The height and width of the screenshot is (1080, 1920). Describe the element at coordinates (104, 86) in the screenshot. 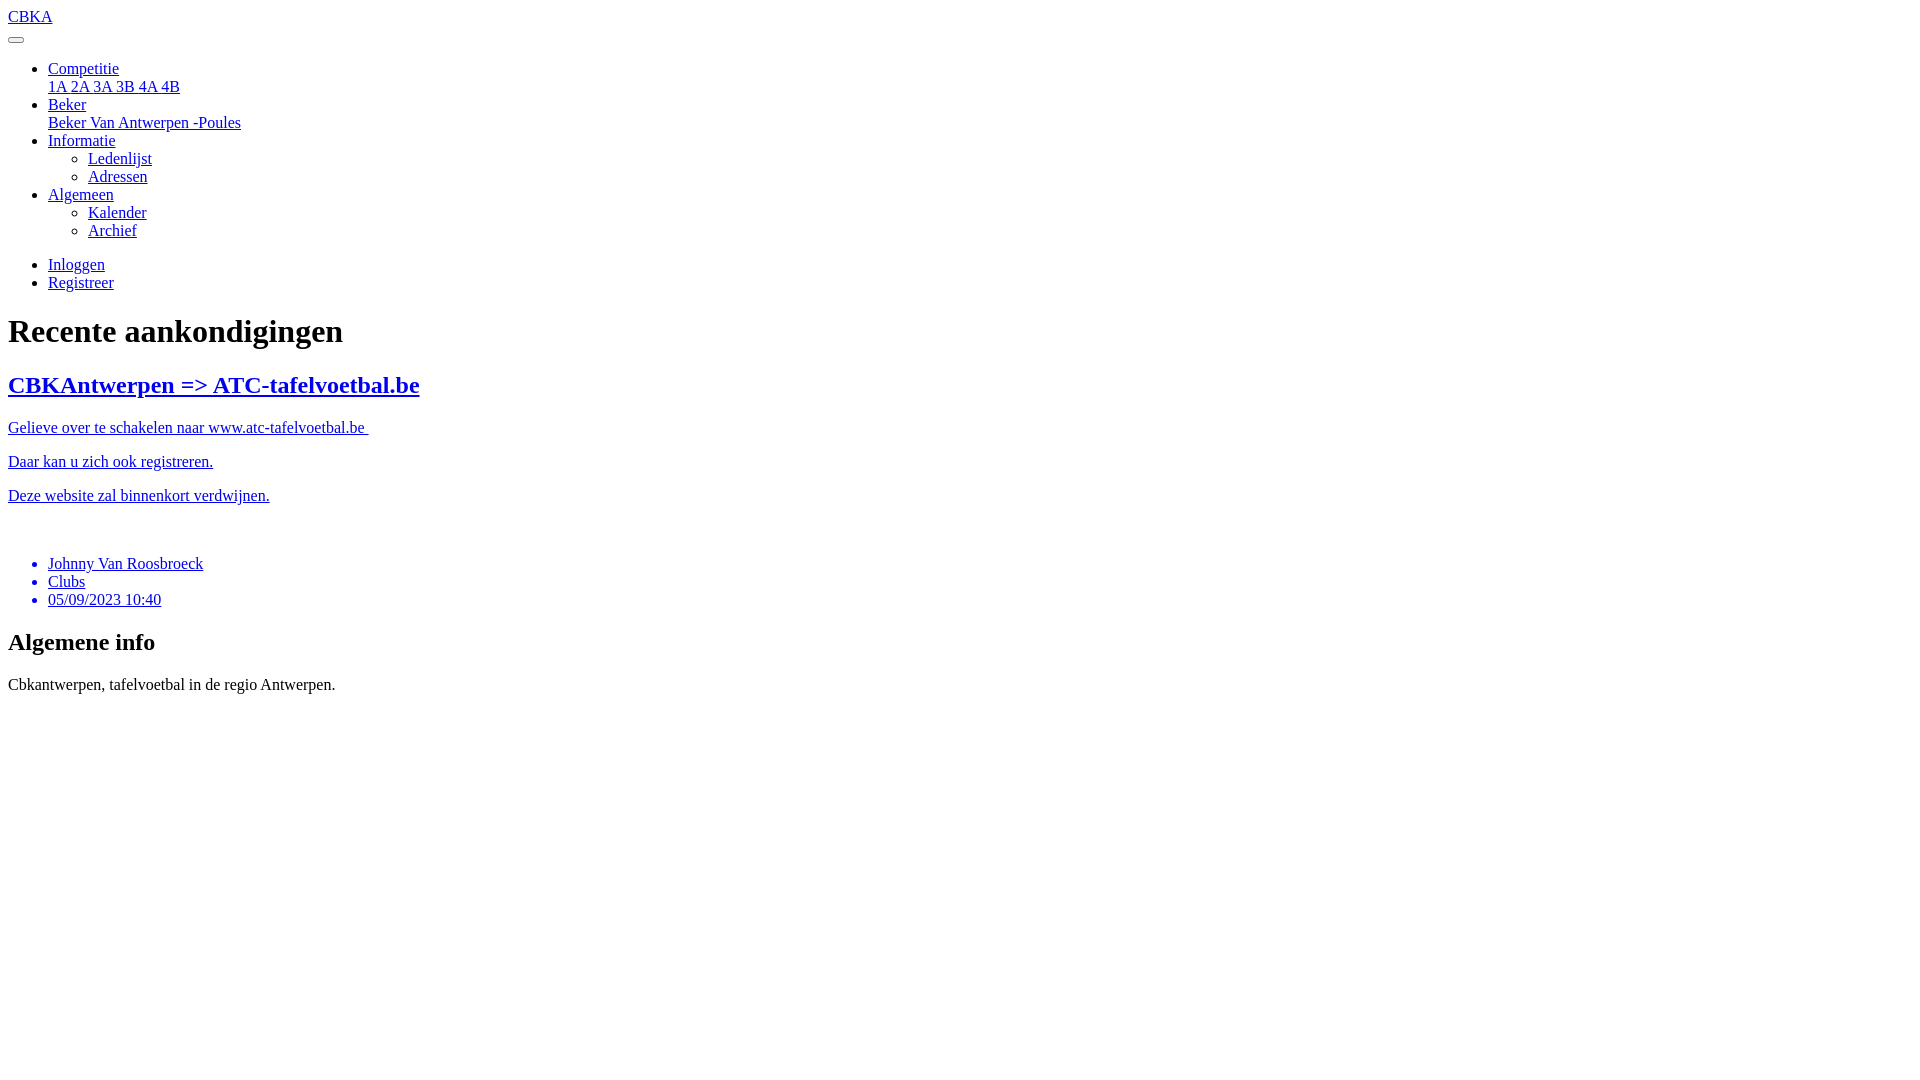

I see `3A` at that location.